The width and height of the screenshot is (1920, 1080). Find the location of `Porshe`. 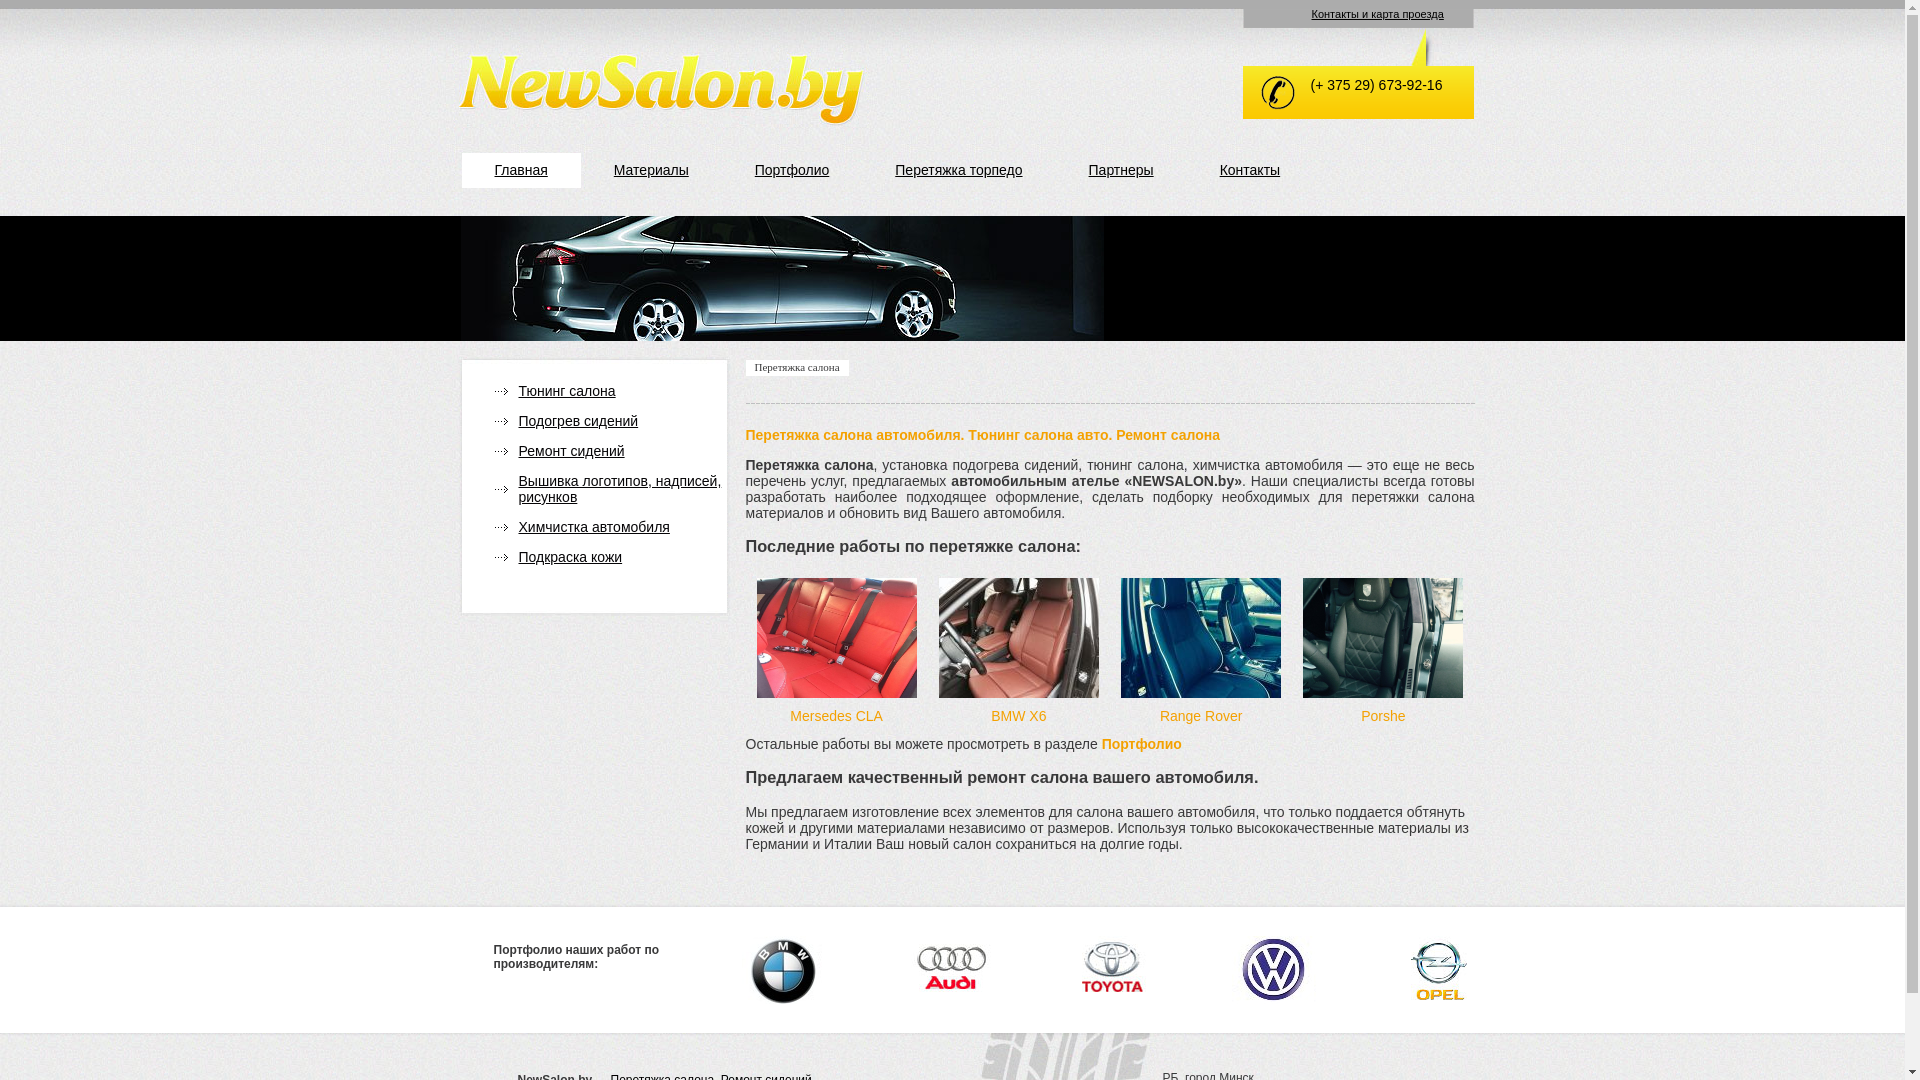

Porshe is located at coordinates (1383, 716).